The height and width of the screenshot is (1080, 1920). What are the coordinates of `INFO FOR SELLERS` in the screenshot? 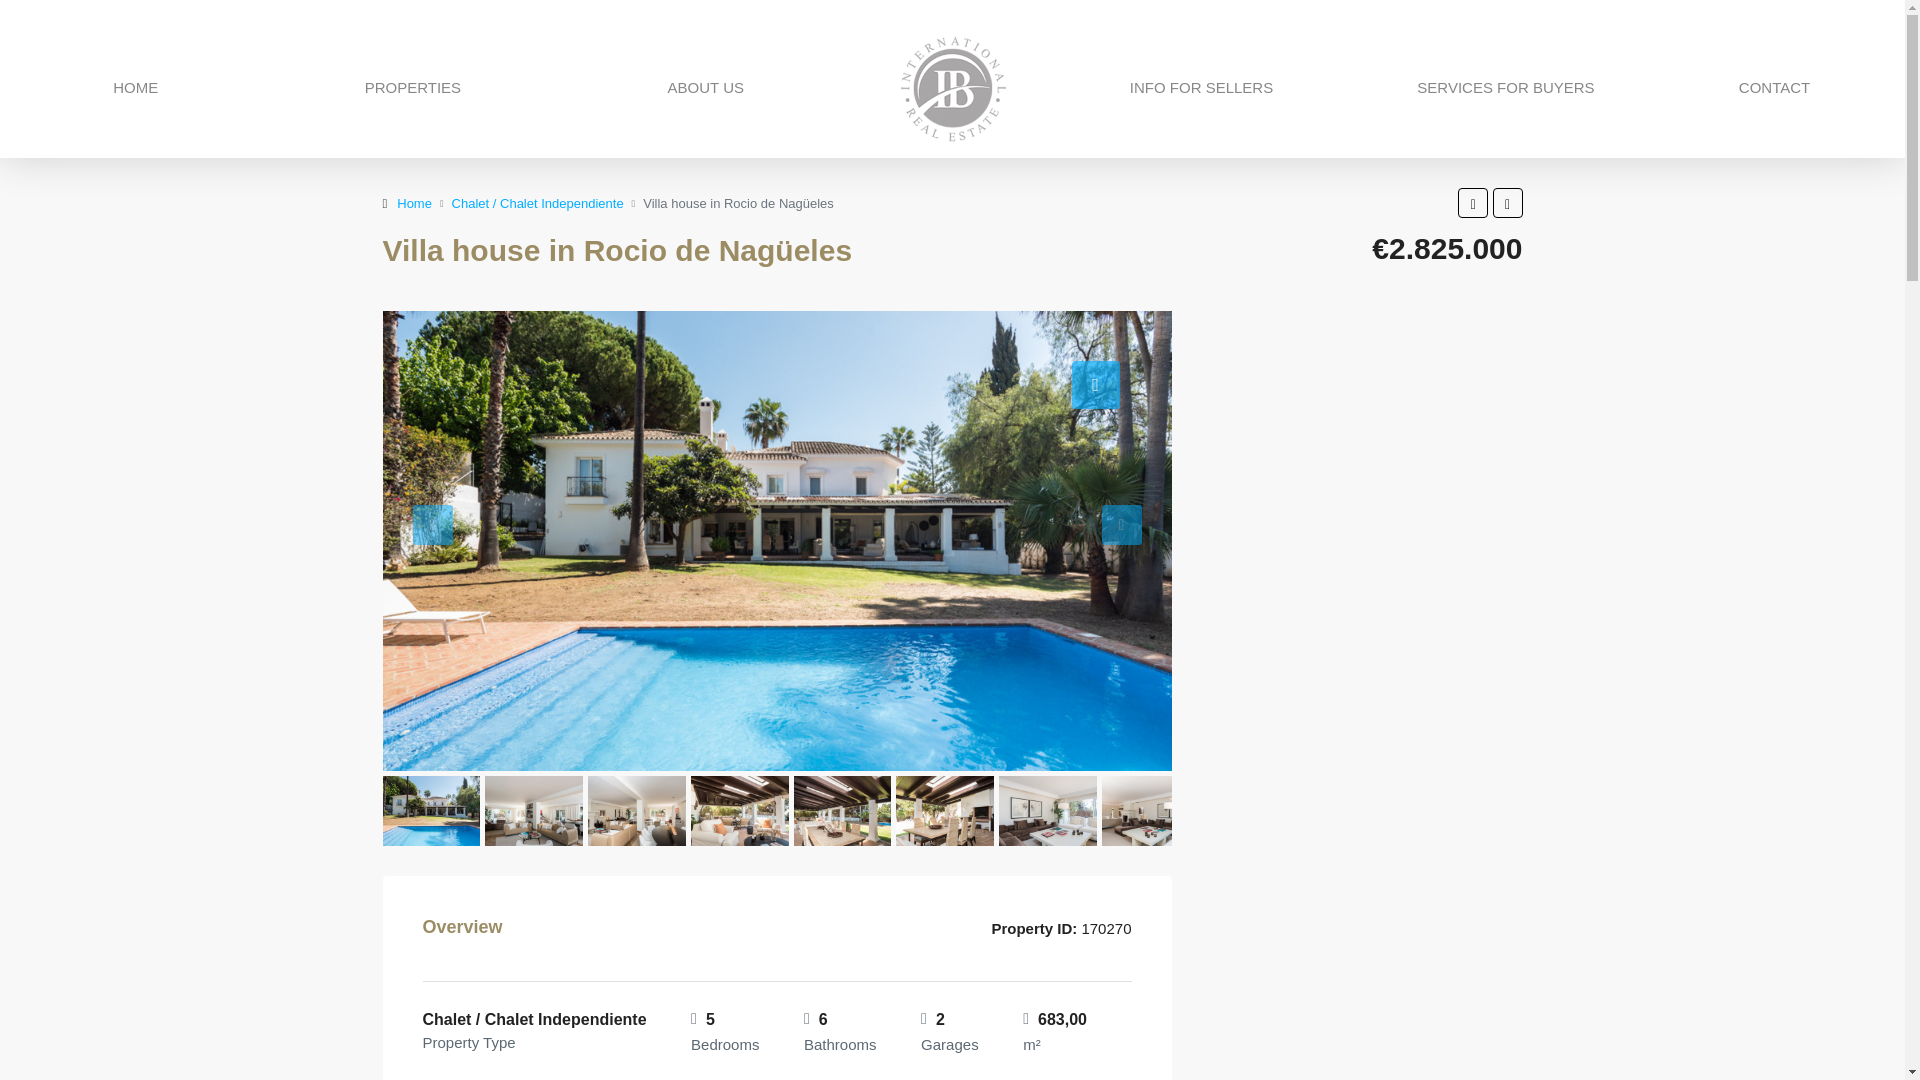 It's located at (1201, 88).